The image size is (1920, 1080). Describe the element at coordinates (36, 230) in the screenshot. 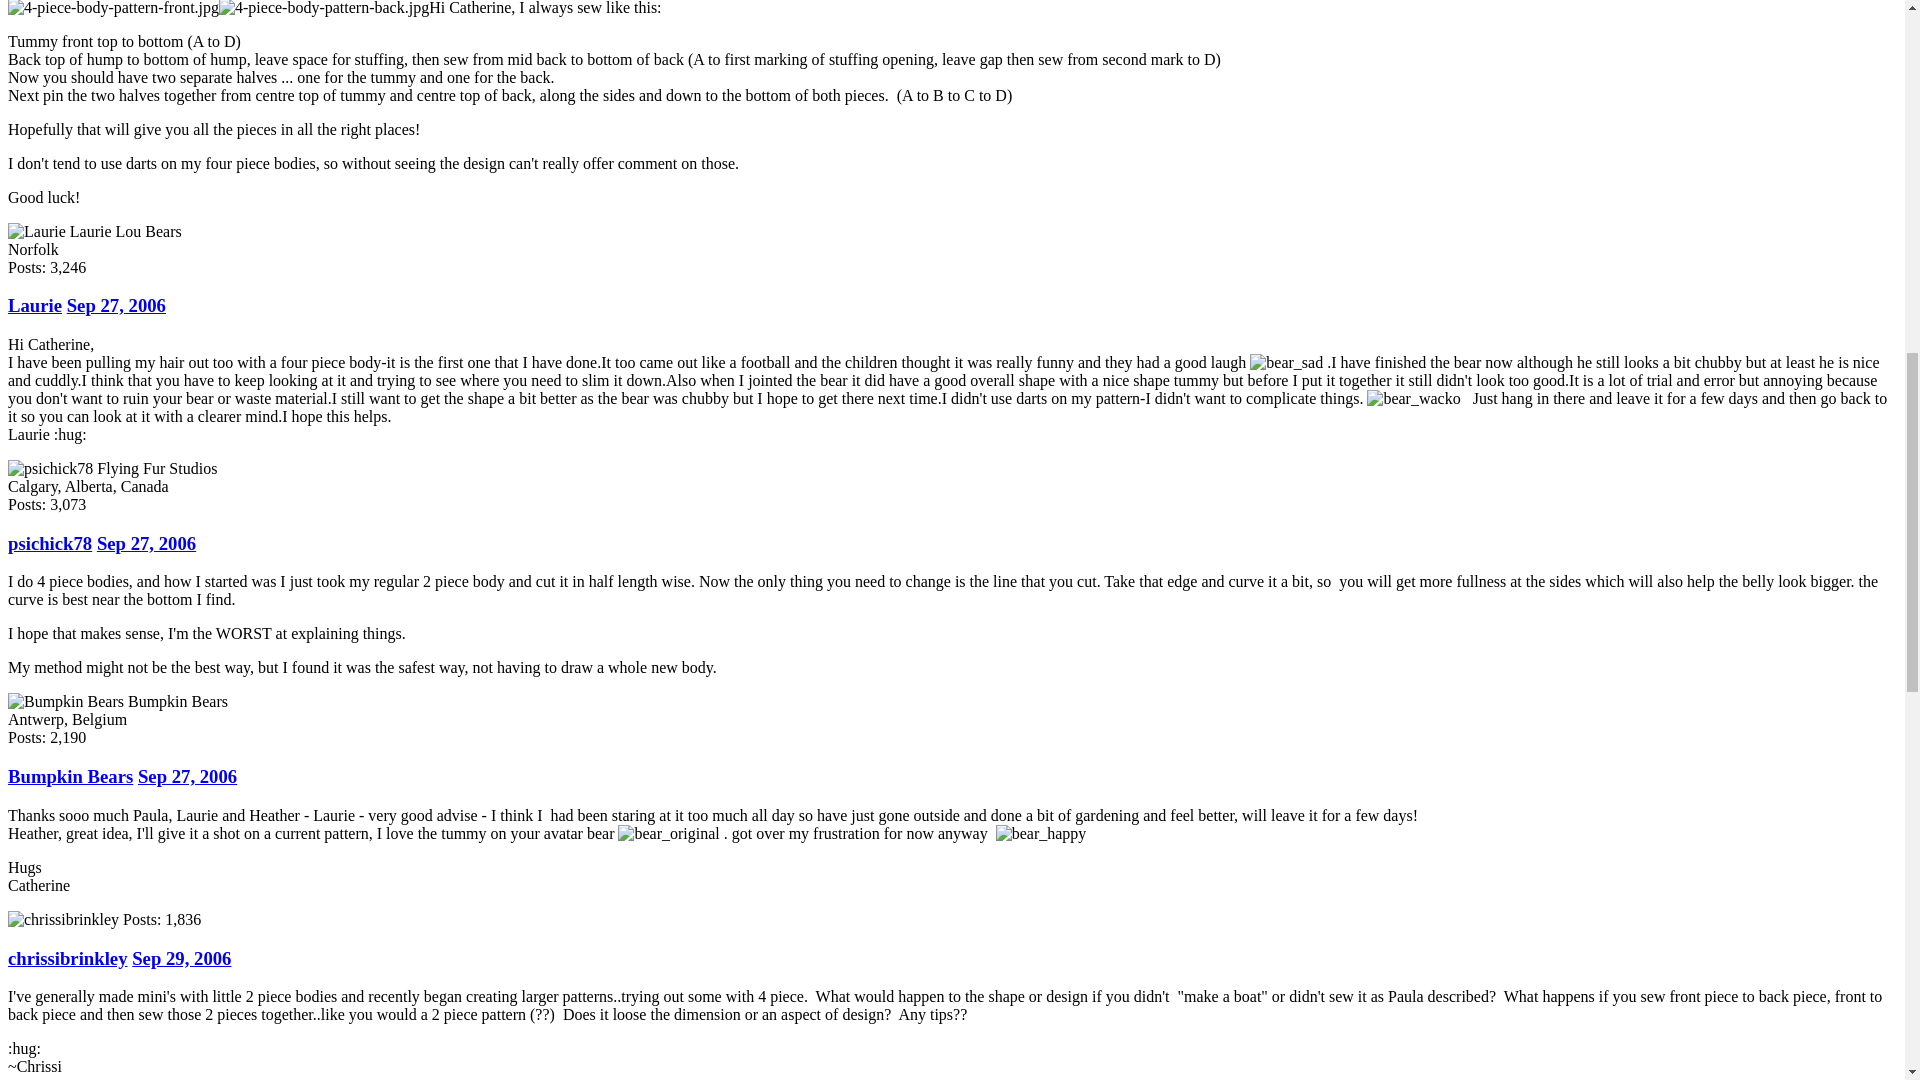

I see `Laurie Wicks` at that location.